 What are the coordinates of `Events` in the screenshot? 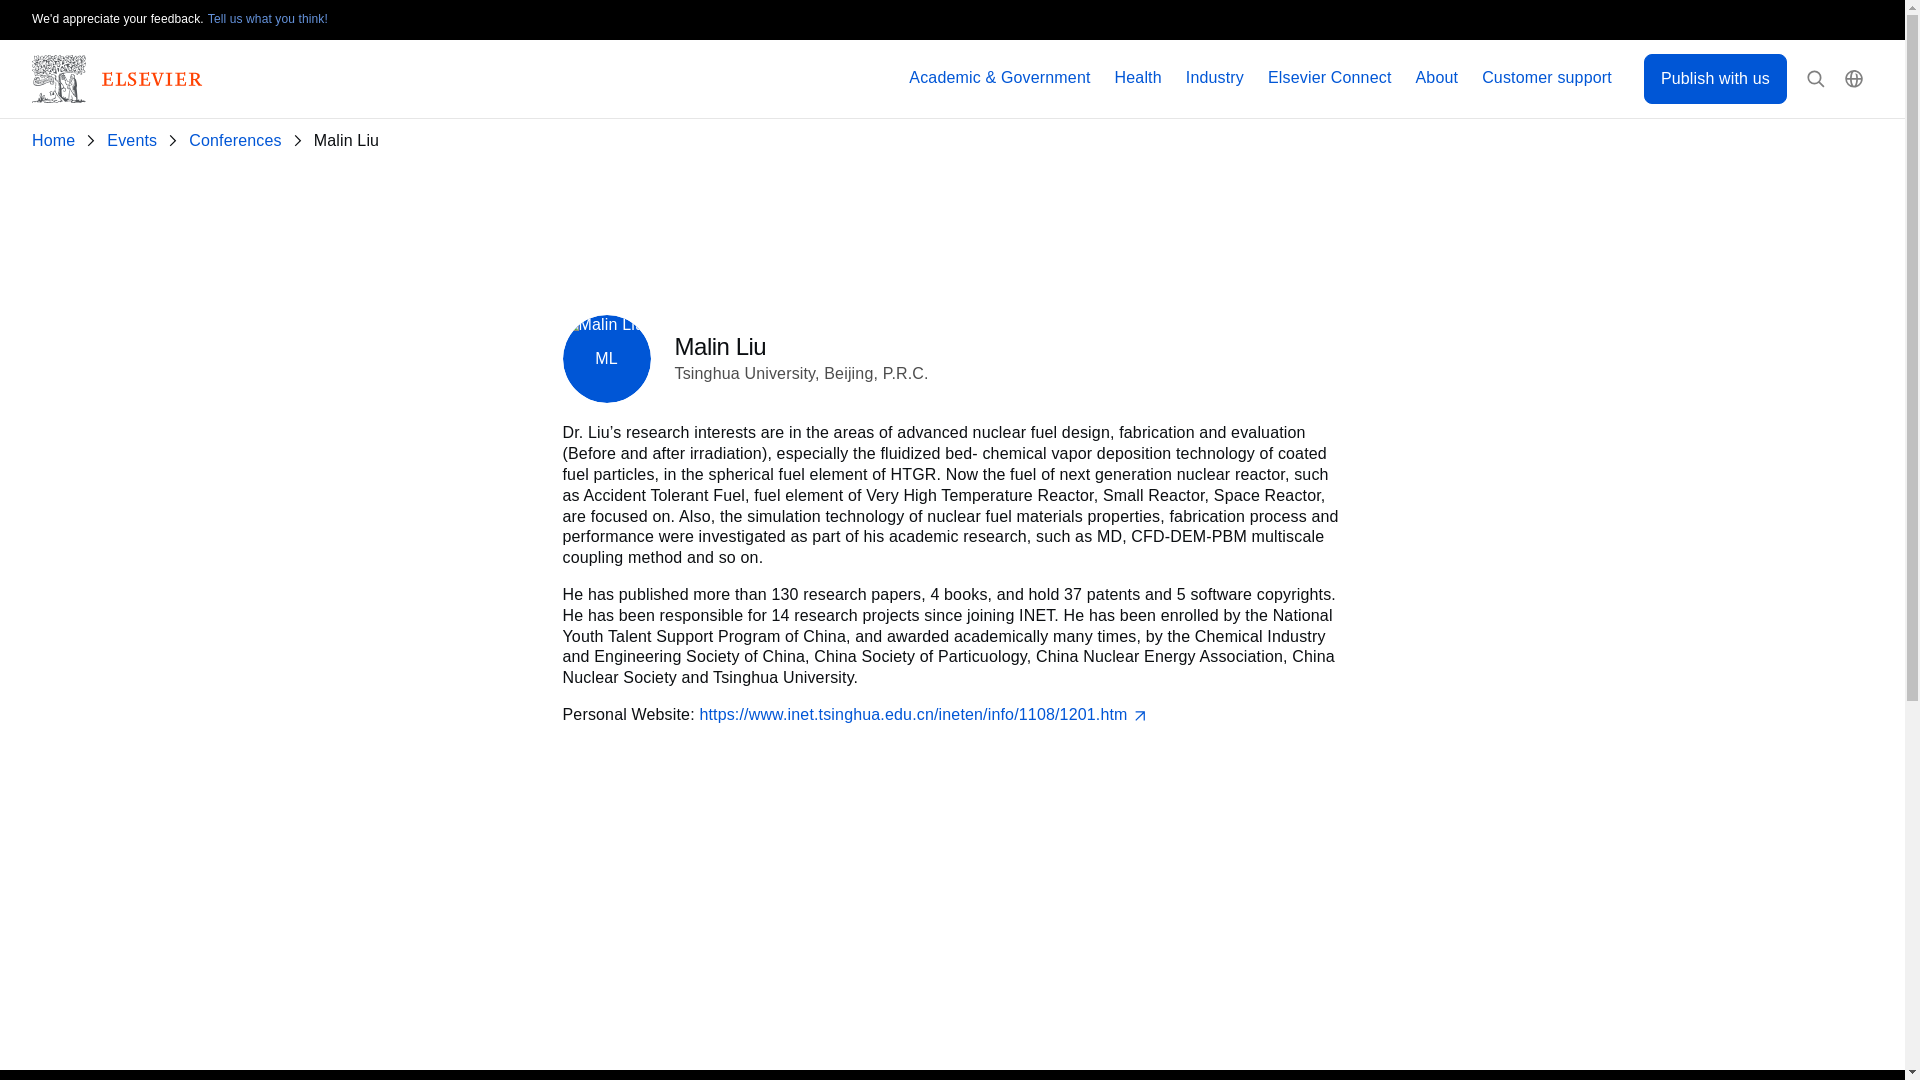 It's located at (136, 141).